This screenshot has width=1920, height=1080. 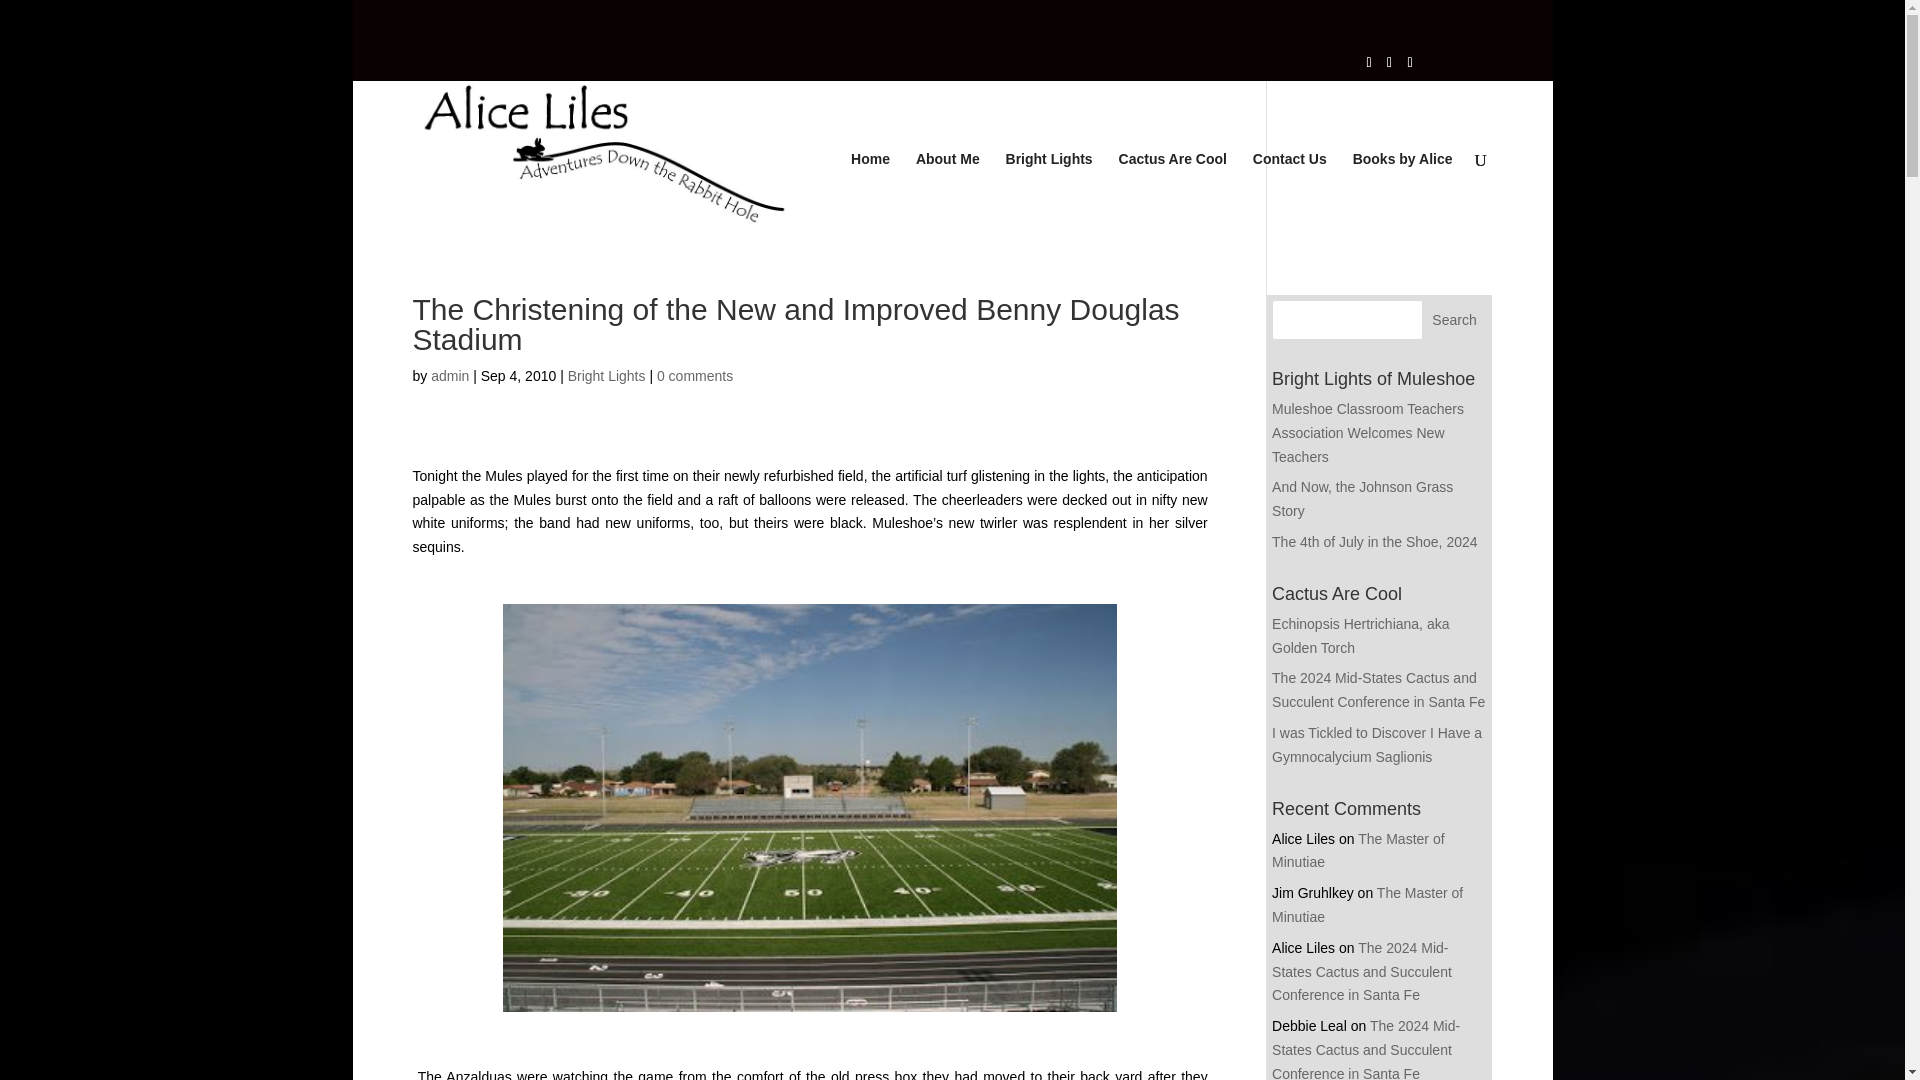 What do you see at coordinates (449, 376) in the screenshot?
I see `Posts by admin` at bounding box center [449, 376].